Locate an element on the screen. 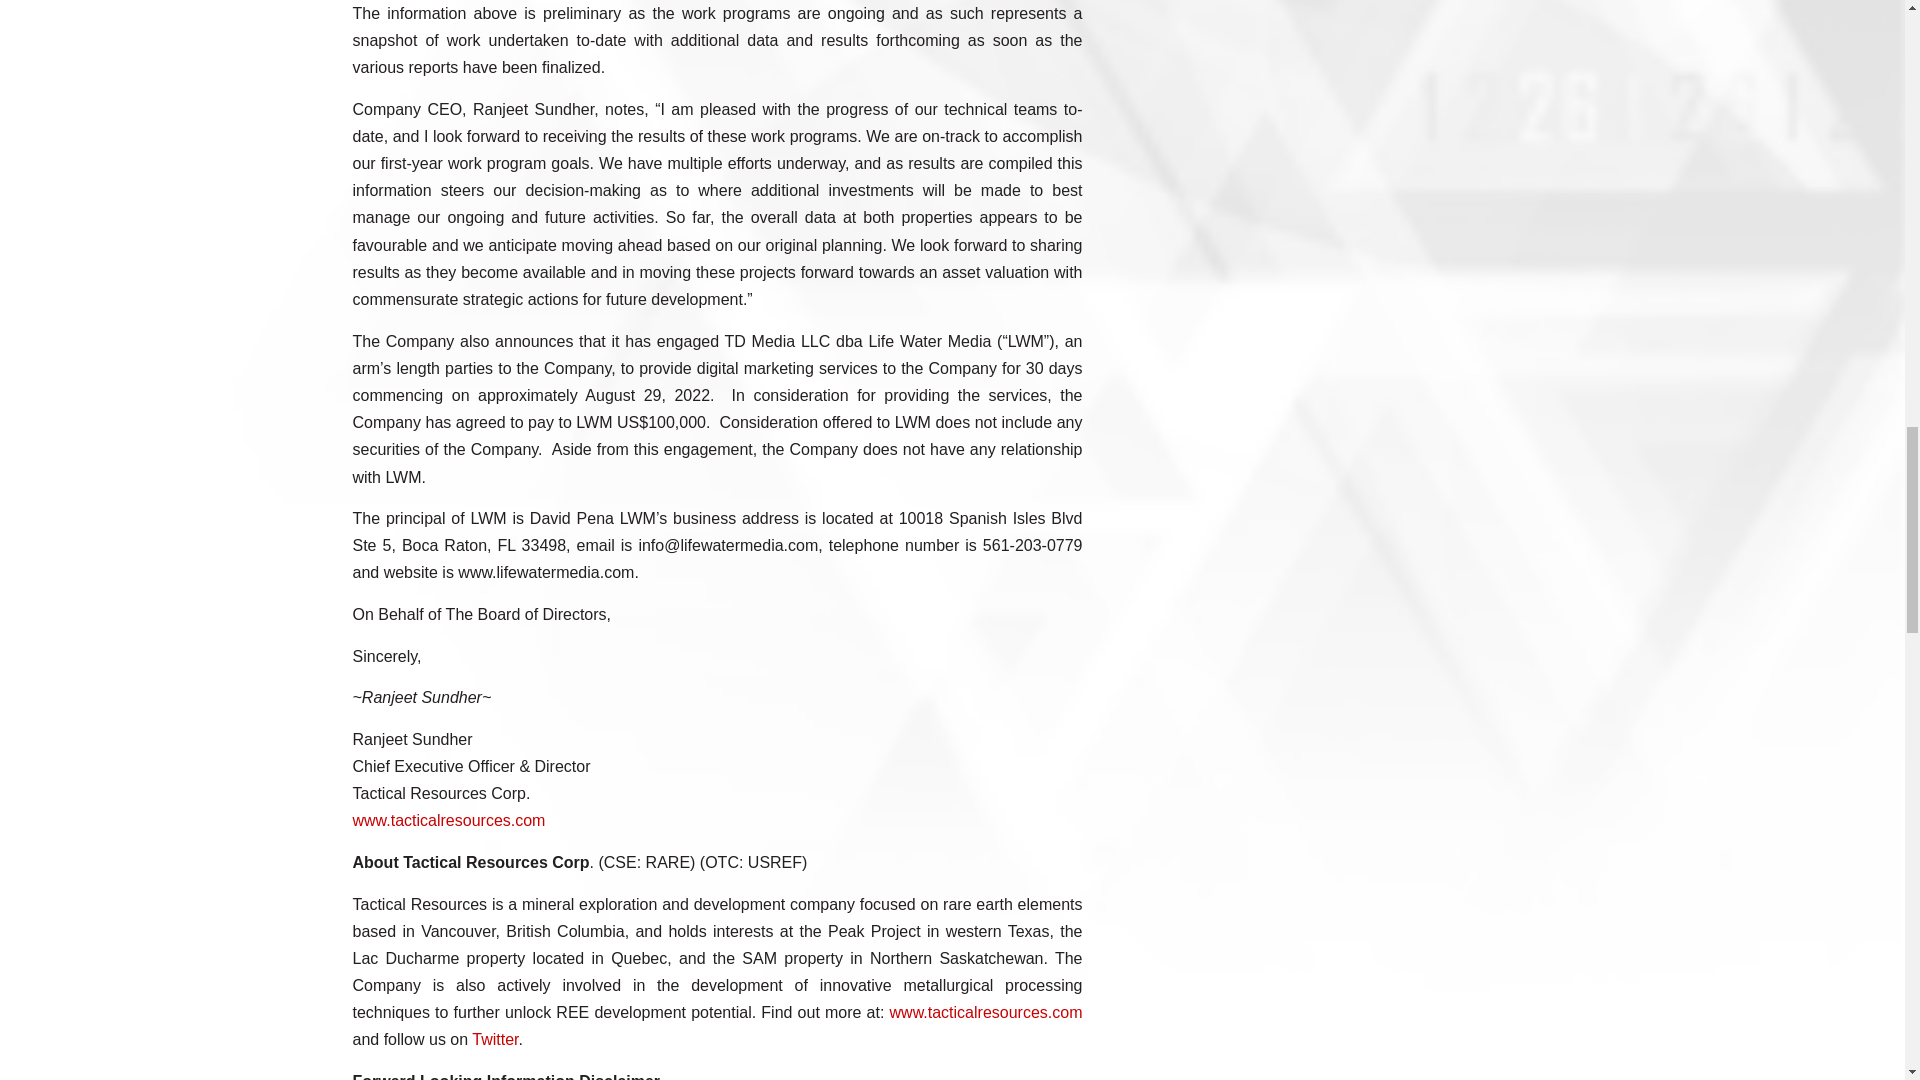 Image resolution: width=1920 pixels, height=1080 pixels. www.tacticalresources.com is located at coordinates (986, 1012).